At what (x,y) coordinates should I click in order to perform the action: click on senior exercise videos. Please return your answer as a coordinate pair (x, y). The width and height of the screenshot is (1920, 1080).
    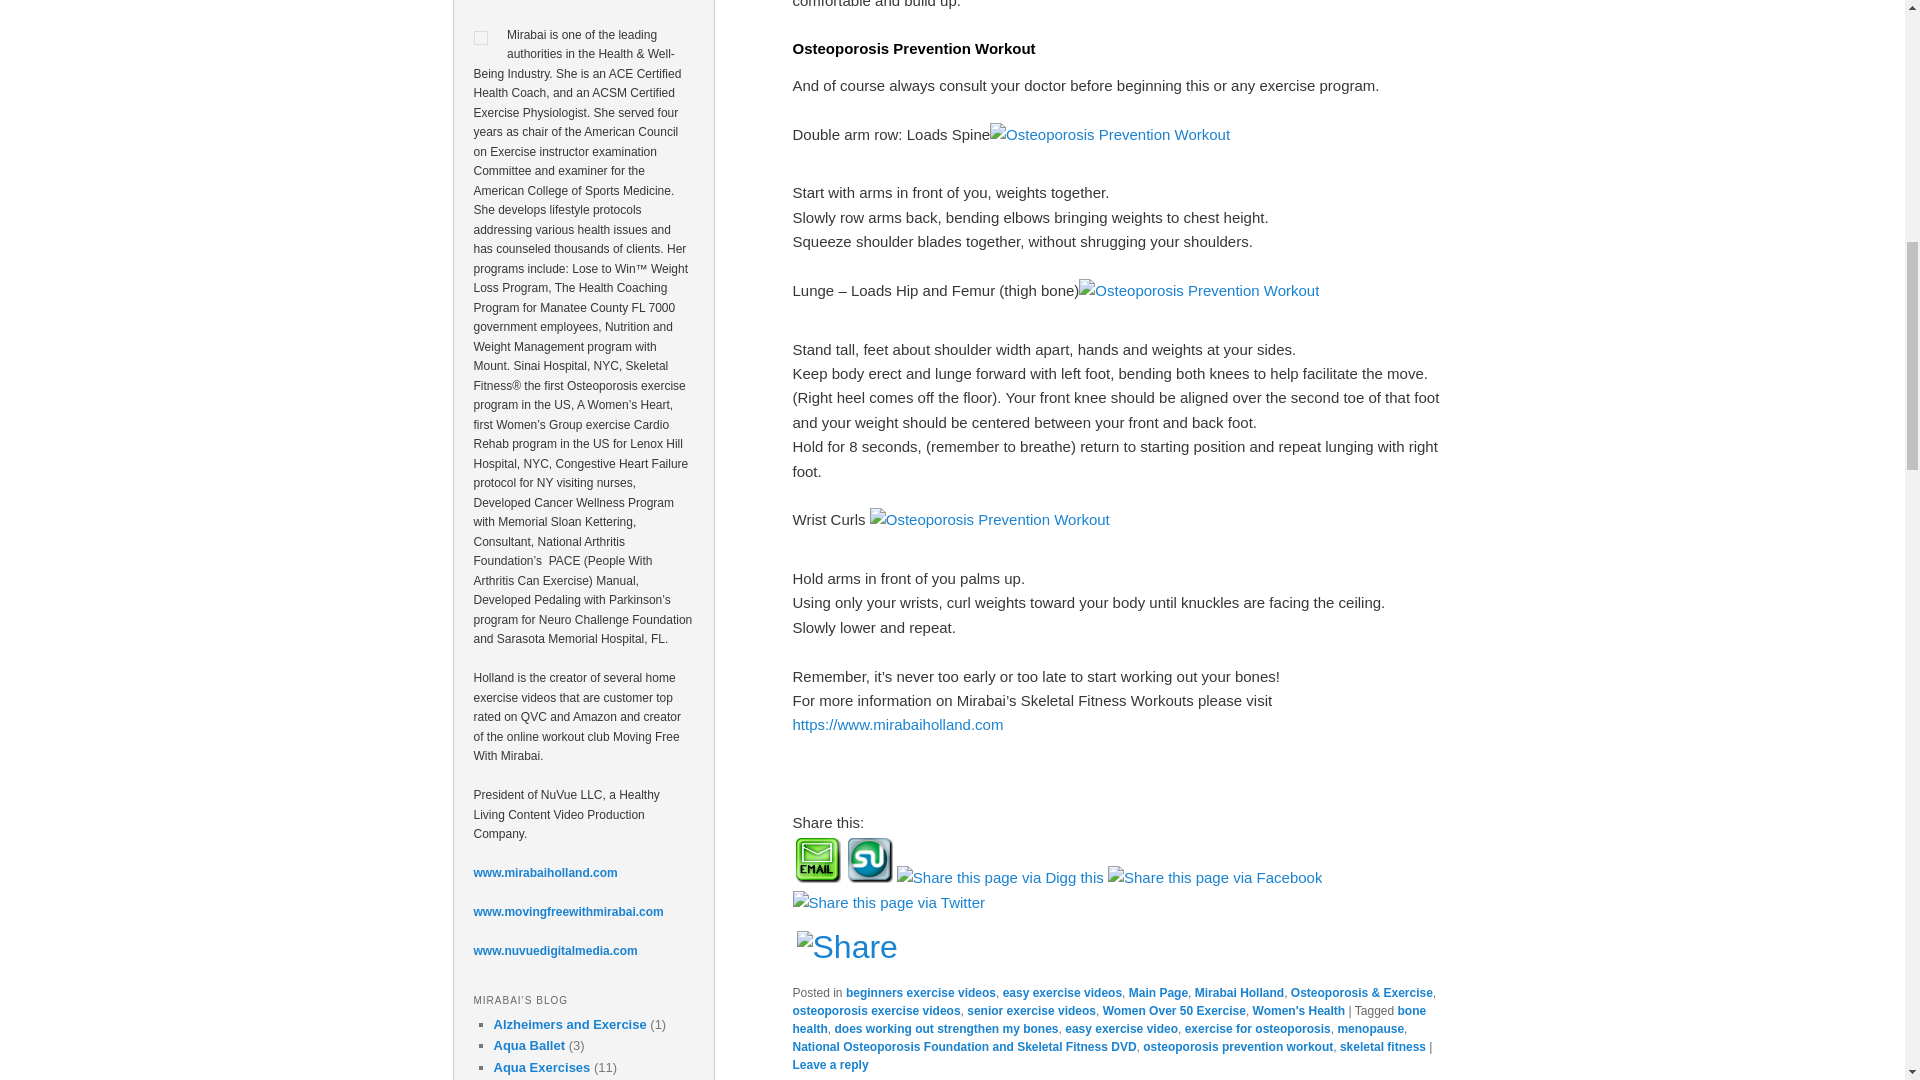
    Looking at the image, I should click on (1032, 1011).